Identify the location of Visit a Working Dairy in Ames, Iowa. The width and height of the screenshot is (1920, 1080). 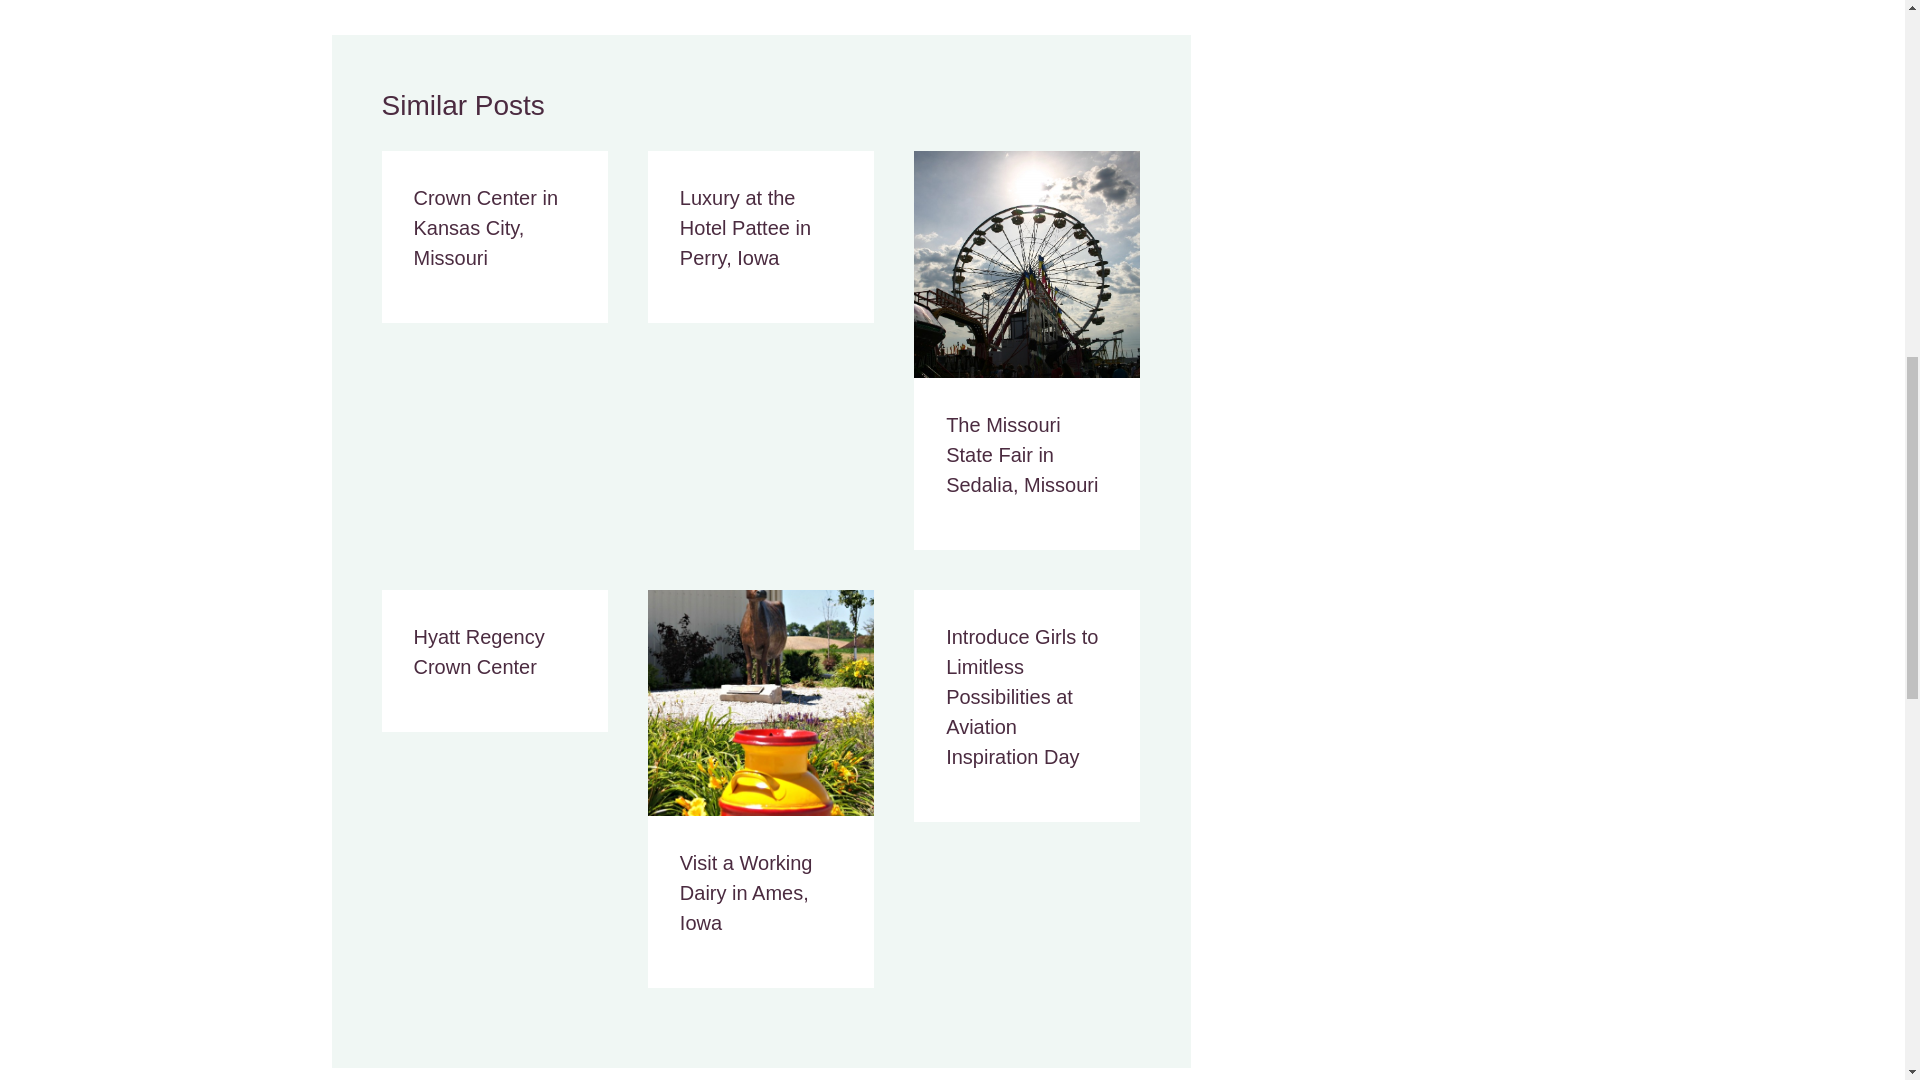
(746, 893).